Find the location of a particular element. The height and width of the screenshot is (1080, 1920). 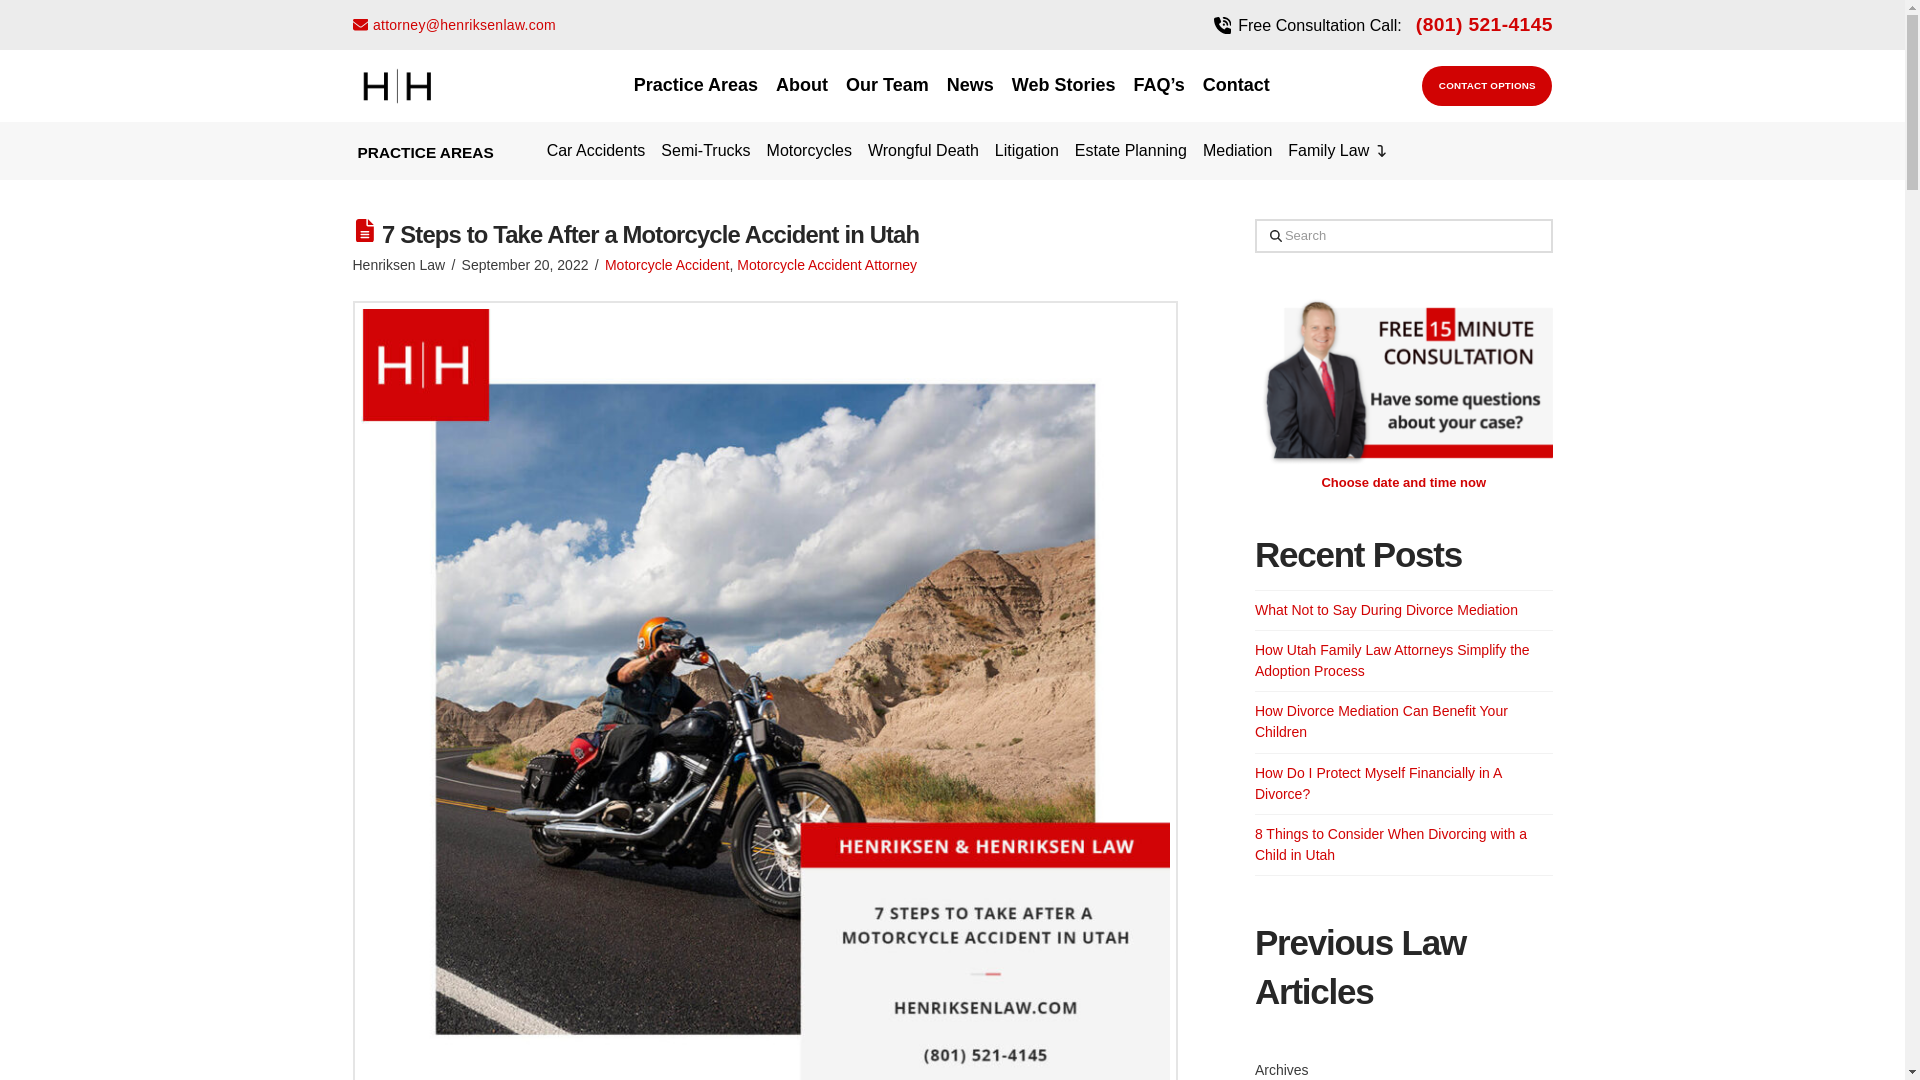

How Do I Protect Myself Financially in A Divorce? is located at coordinates (1378, 783).